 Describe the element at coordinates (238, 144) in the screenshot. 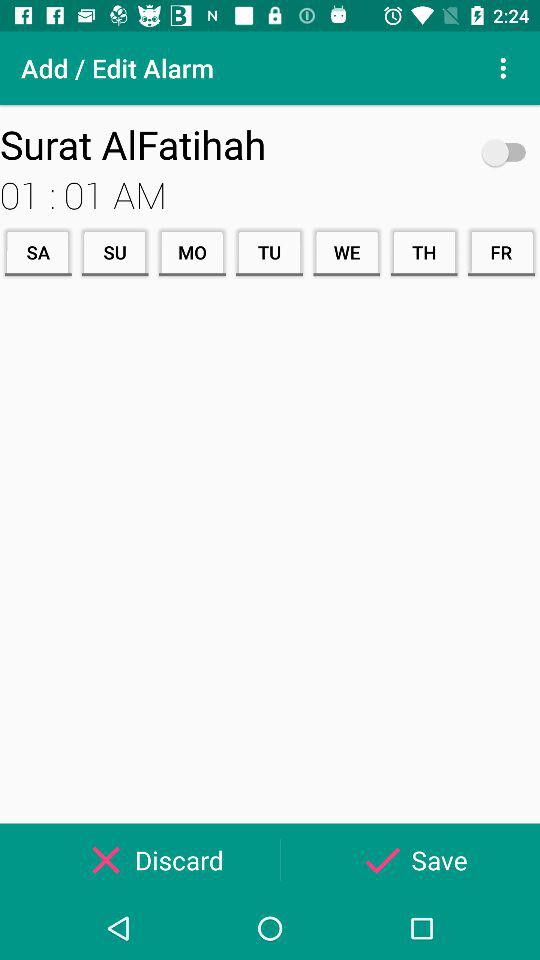

I see `swipe to the surat alfatihah icon` at that location.